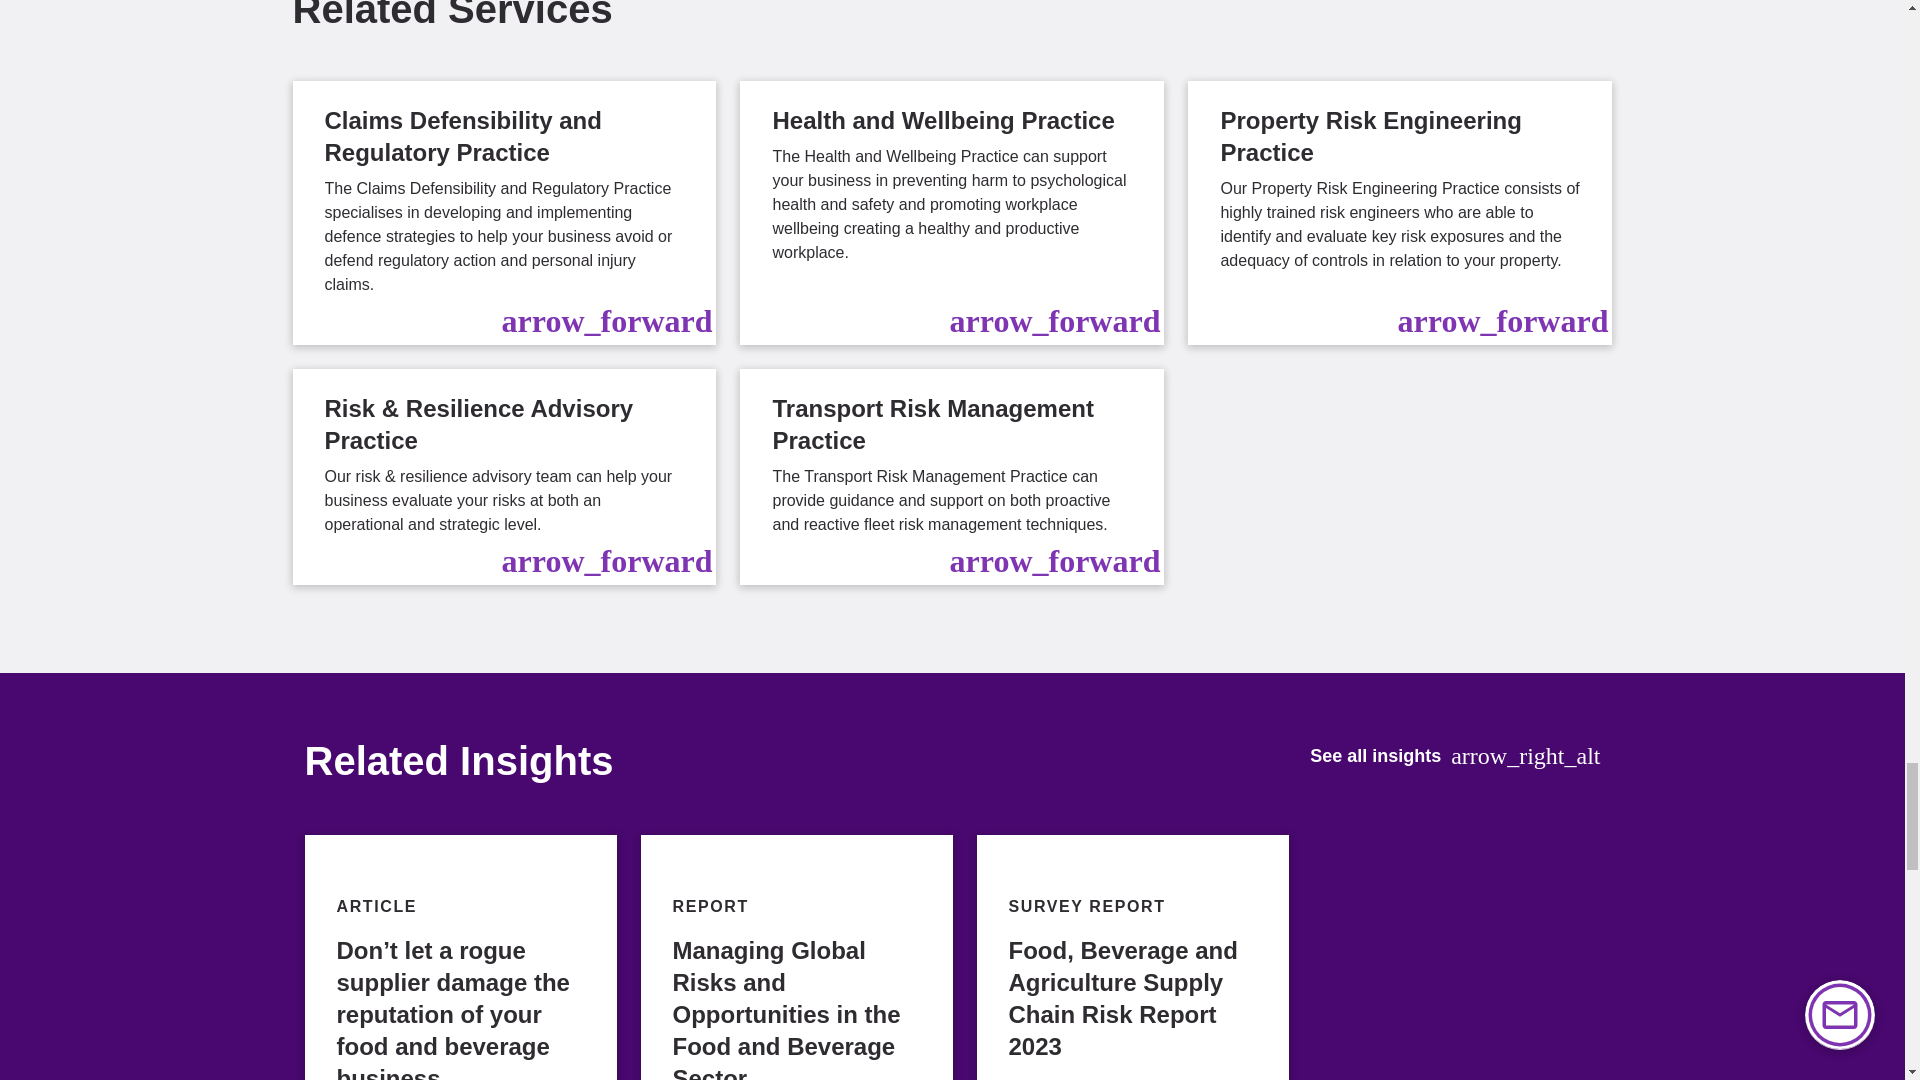 The height and width of the screenshot is (1080, 1920). I want to click on Property Risk Engineering Practice, so click(1400, 212).